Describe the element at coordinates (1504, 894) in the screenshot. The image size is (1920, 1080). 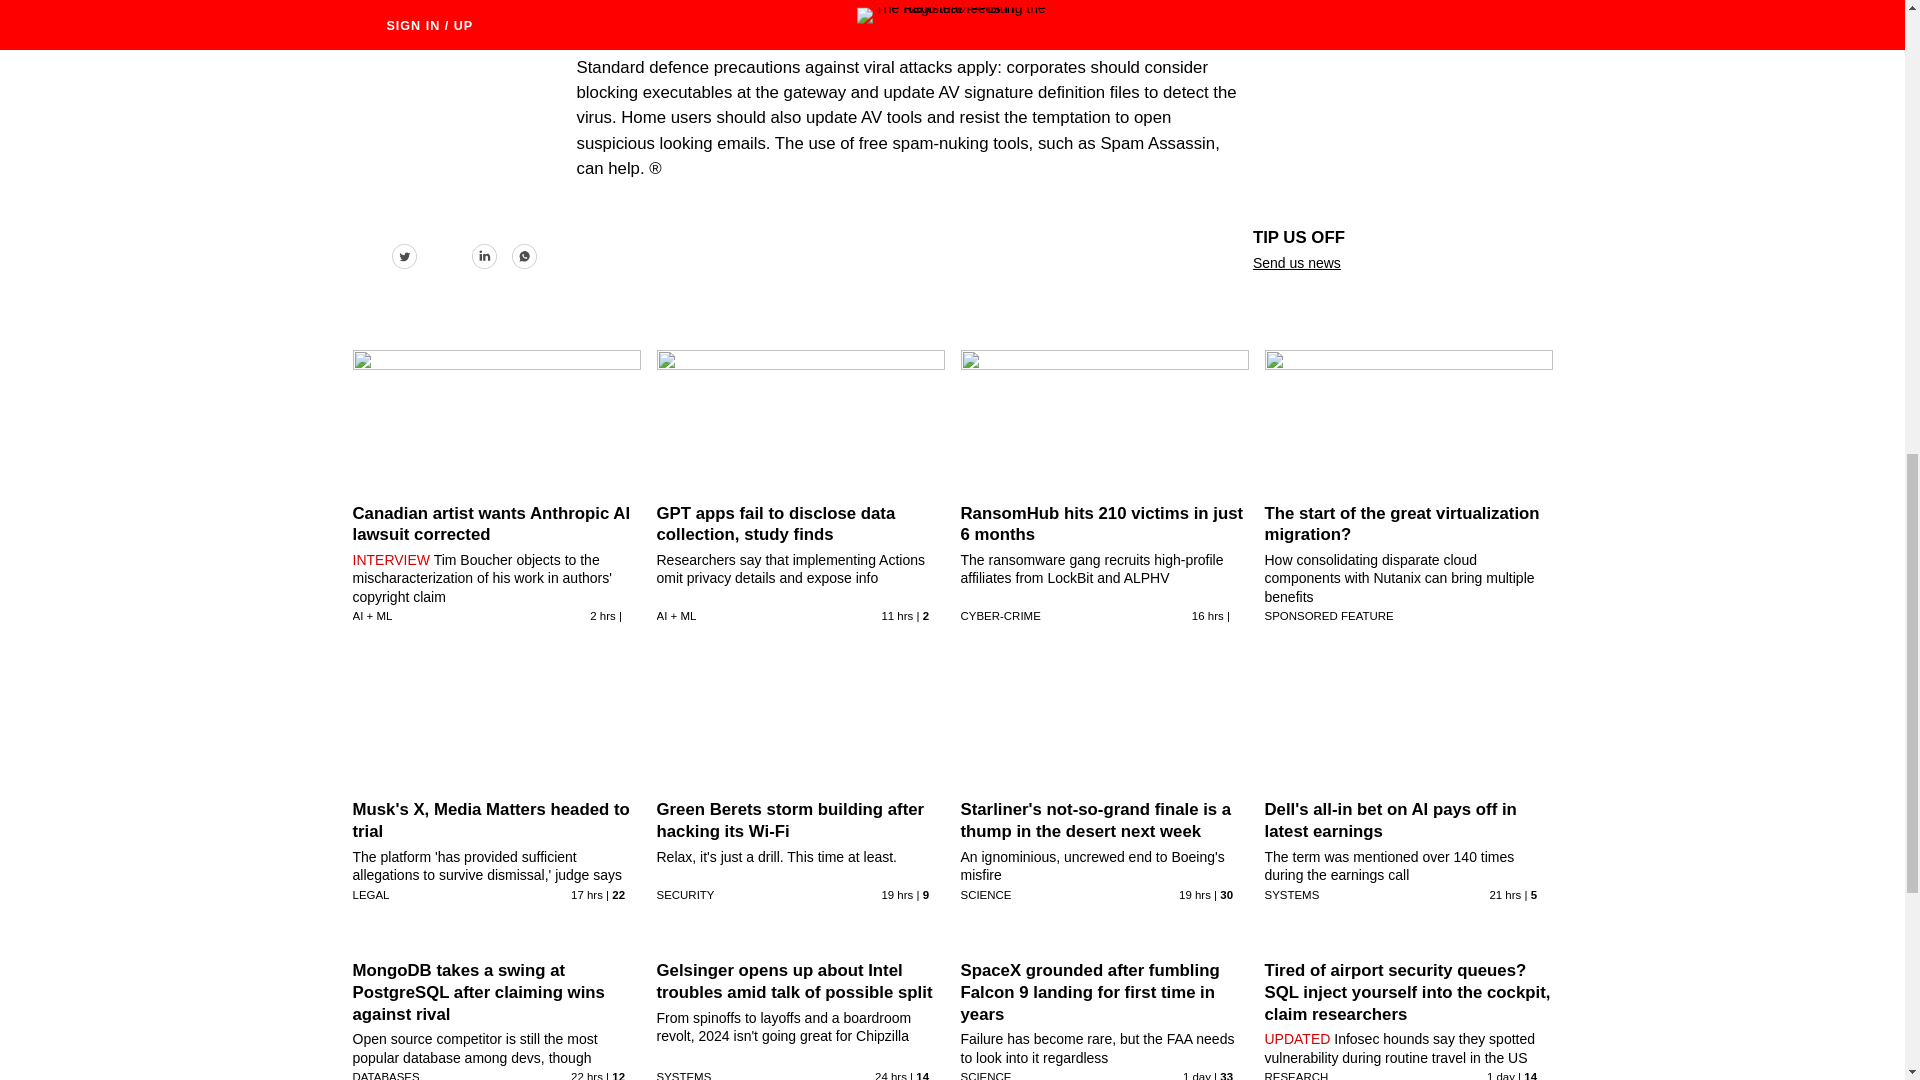
I see `30 Aug 2024 19:0` at that location.